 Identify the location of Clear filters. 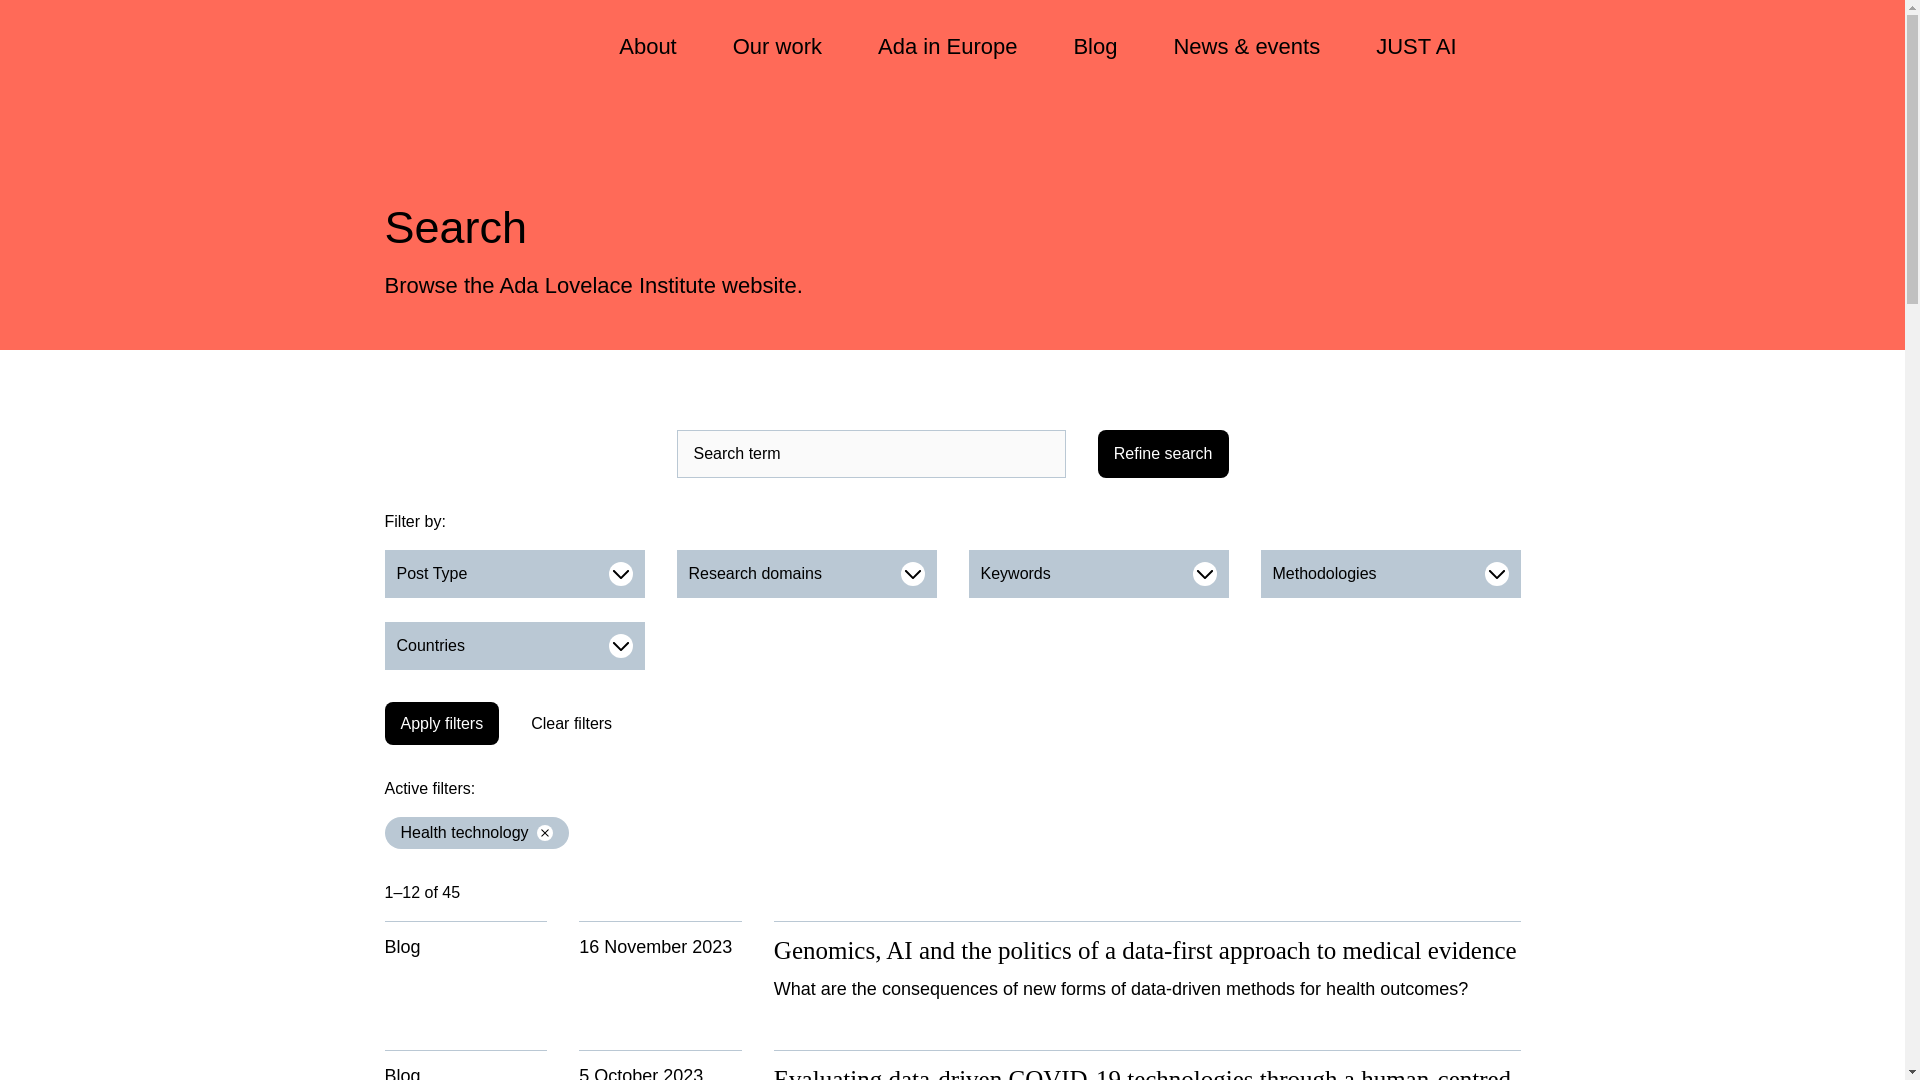
(570, 724).